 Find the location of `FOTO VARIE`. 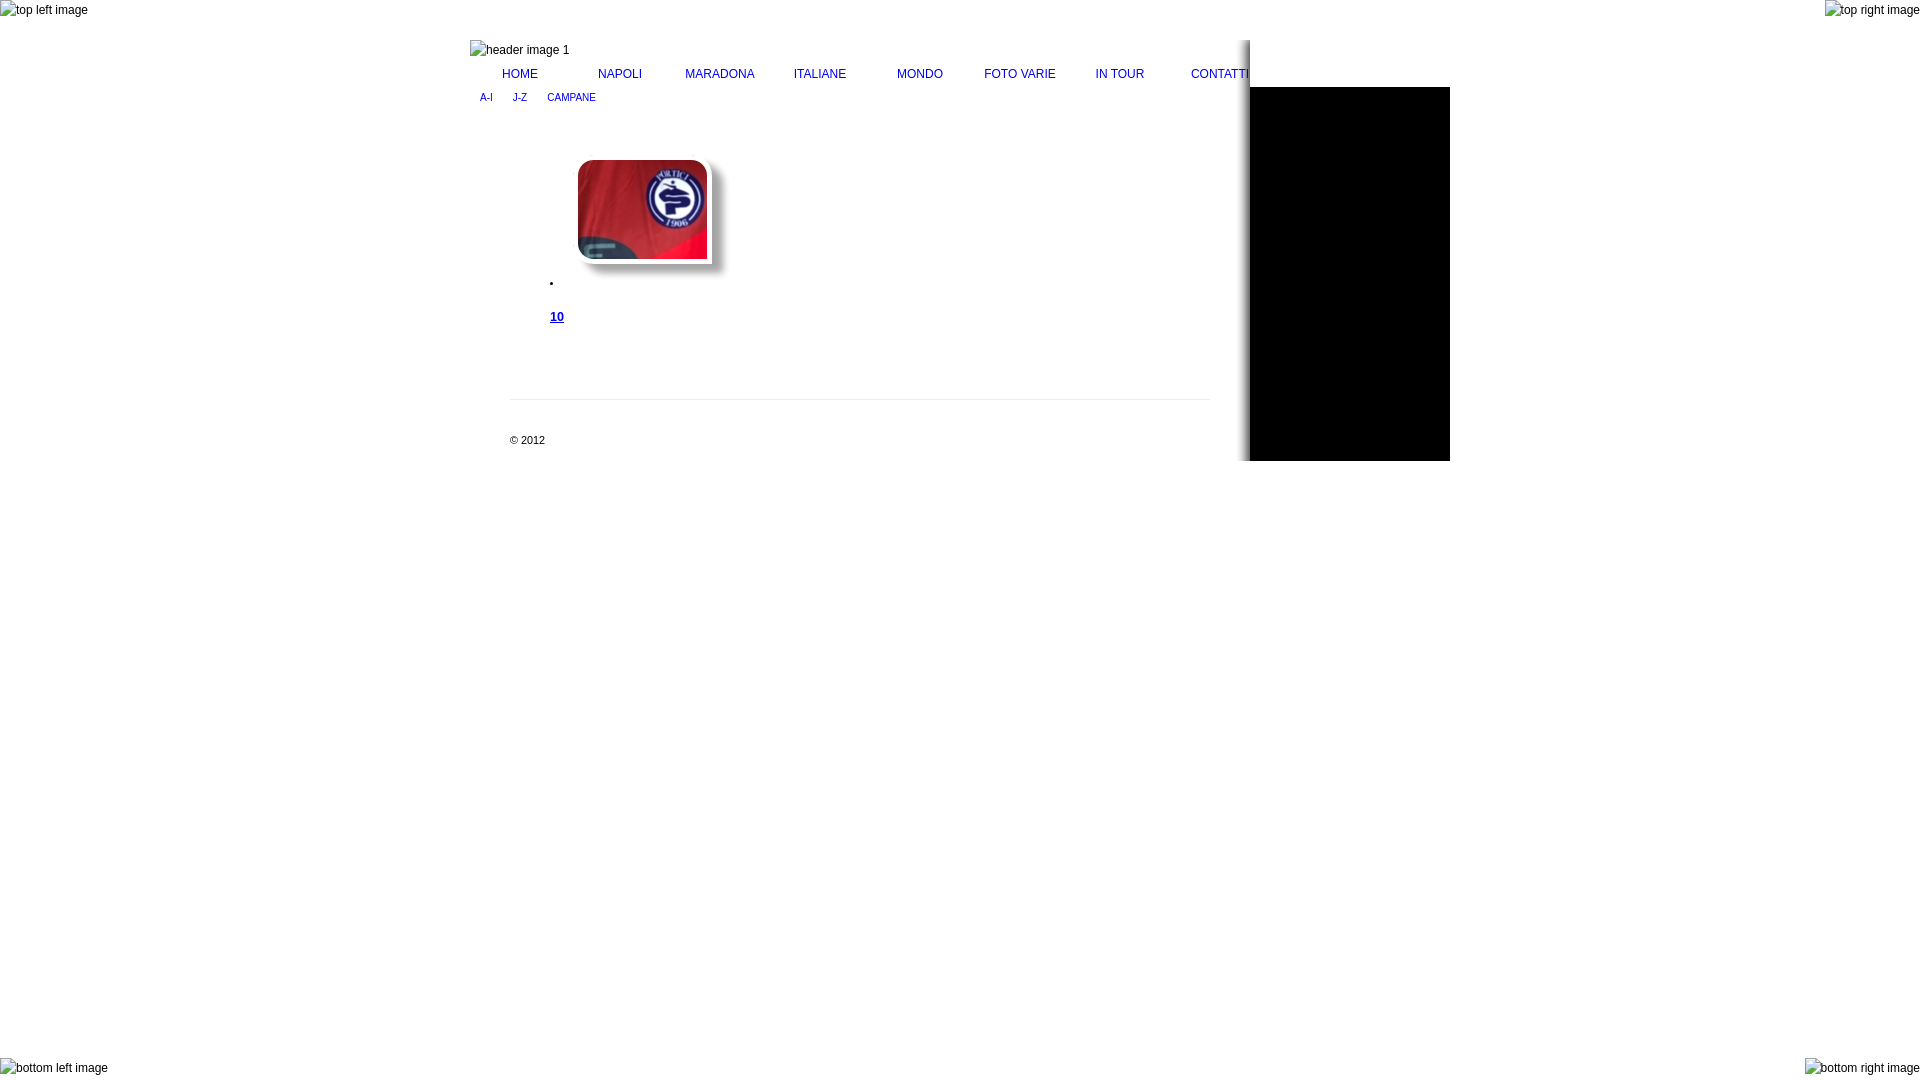

FOTO VARIE is located at coordinates (1020, 74).